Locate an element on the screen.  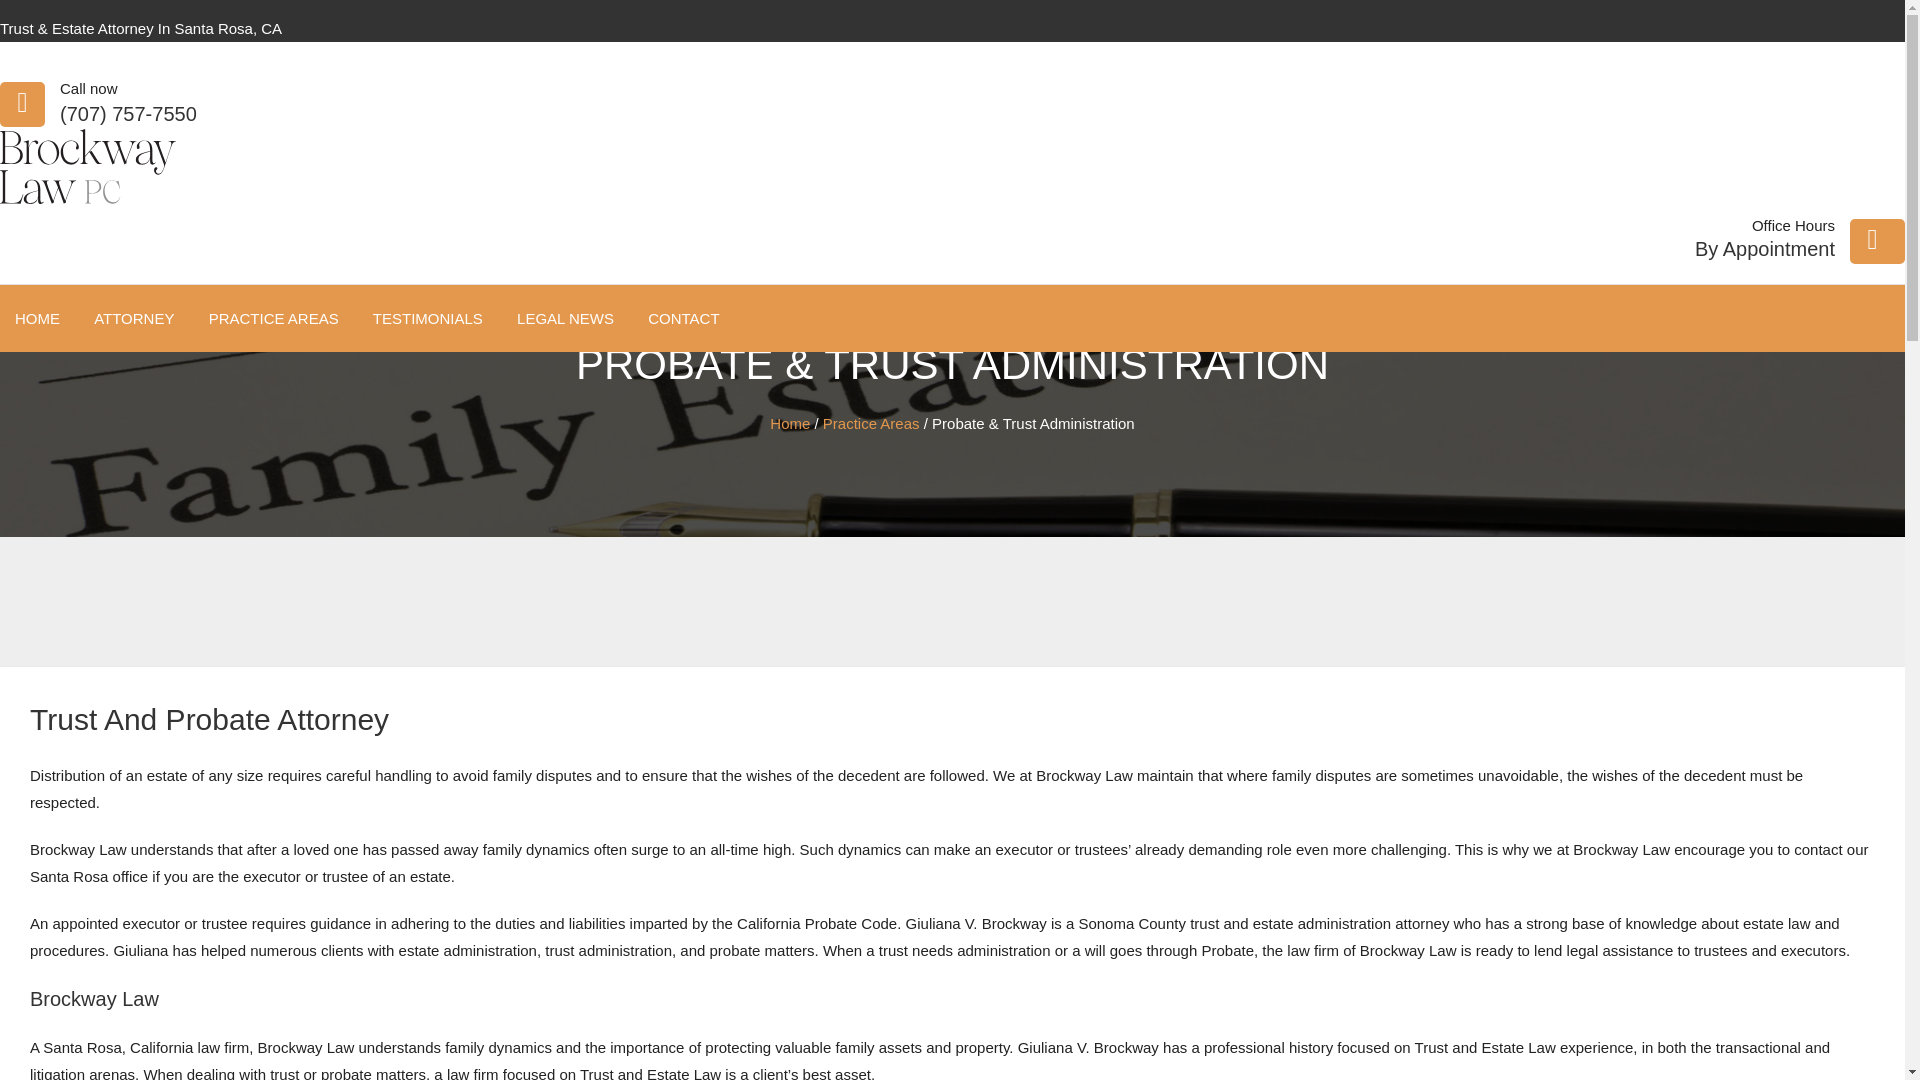
PRACTICE AREAS is located at coordinates (273, 318).